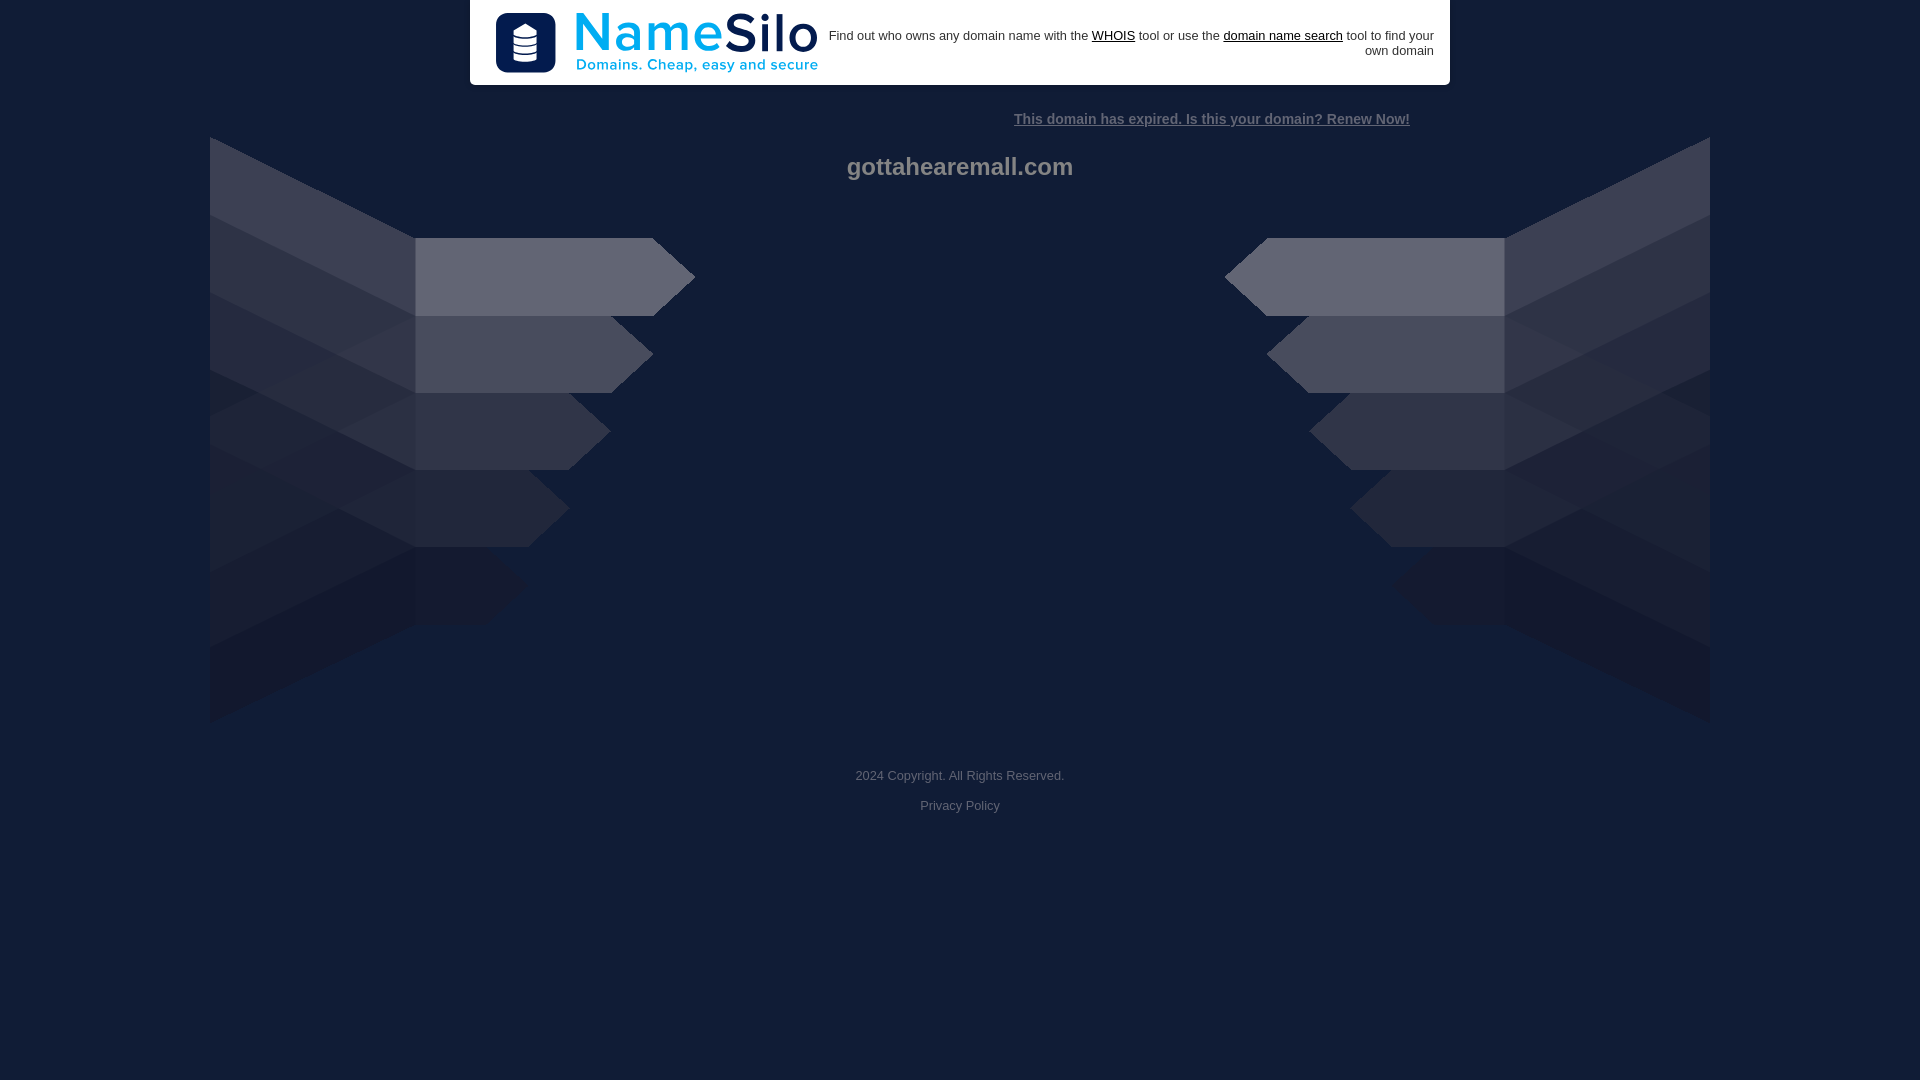  Describe the element at coordinates (1211, 119) in the screenshot. I see `This domain has expired. Is this your domain? Renew Now!` at that location.